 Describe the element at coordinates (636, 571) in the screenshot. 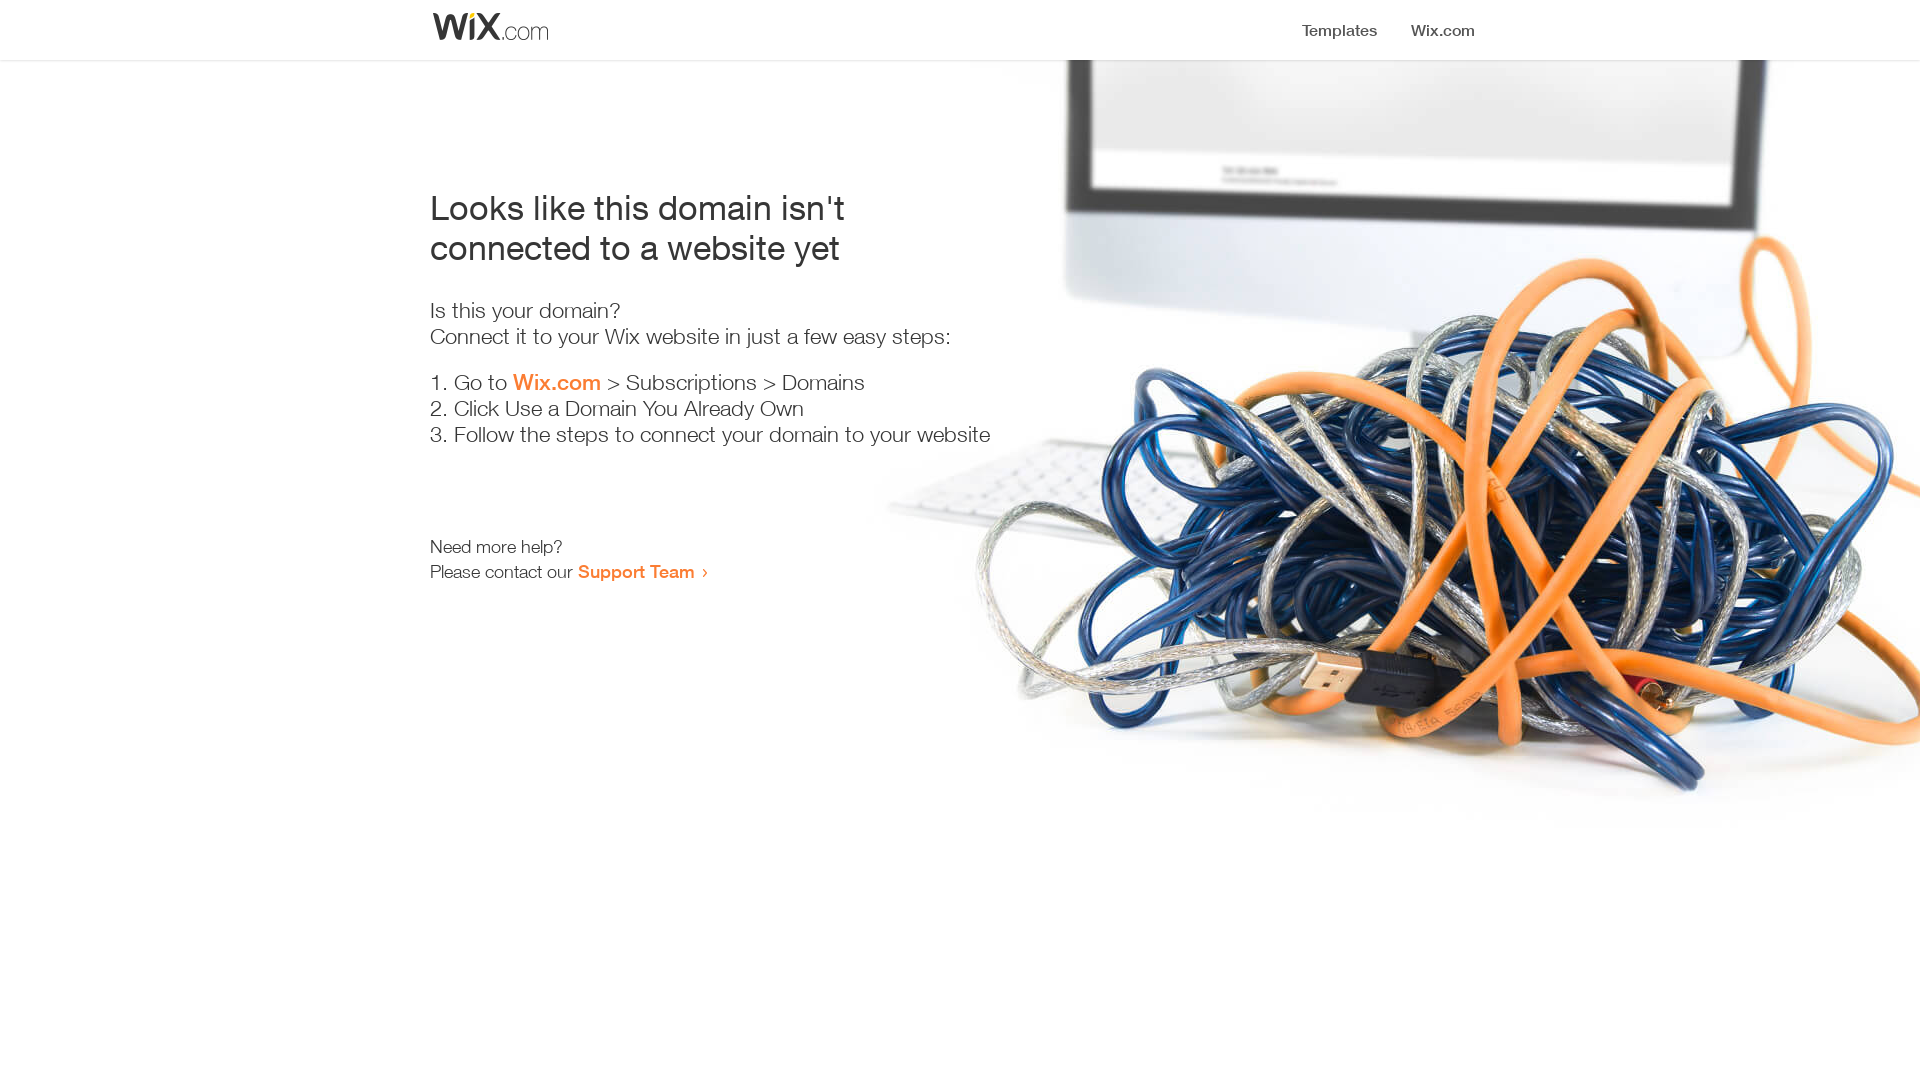

I see `Support Team` at that location.